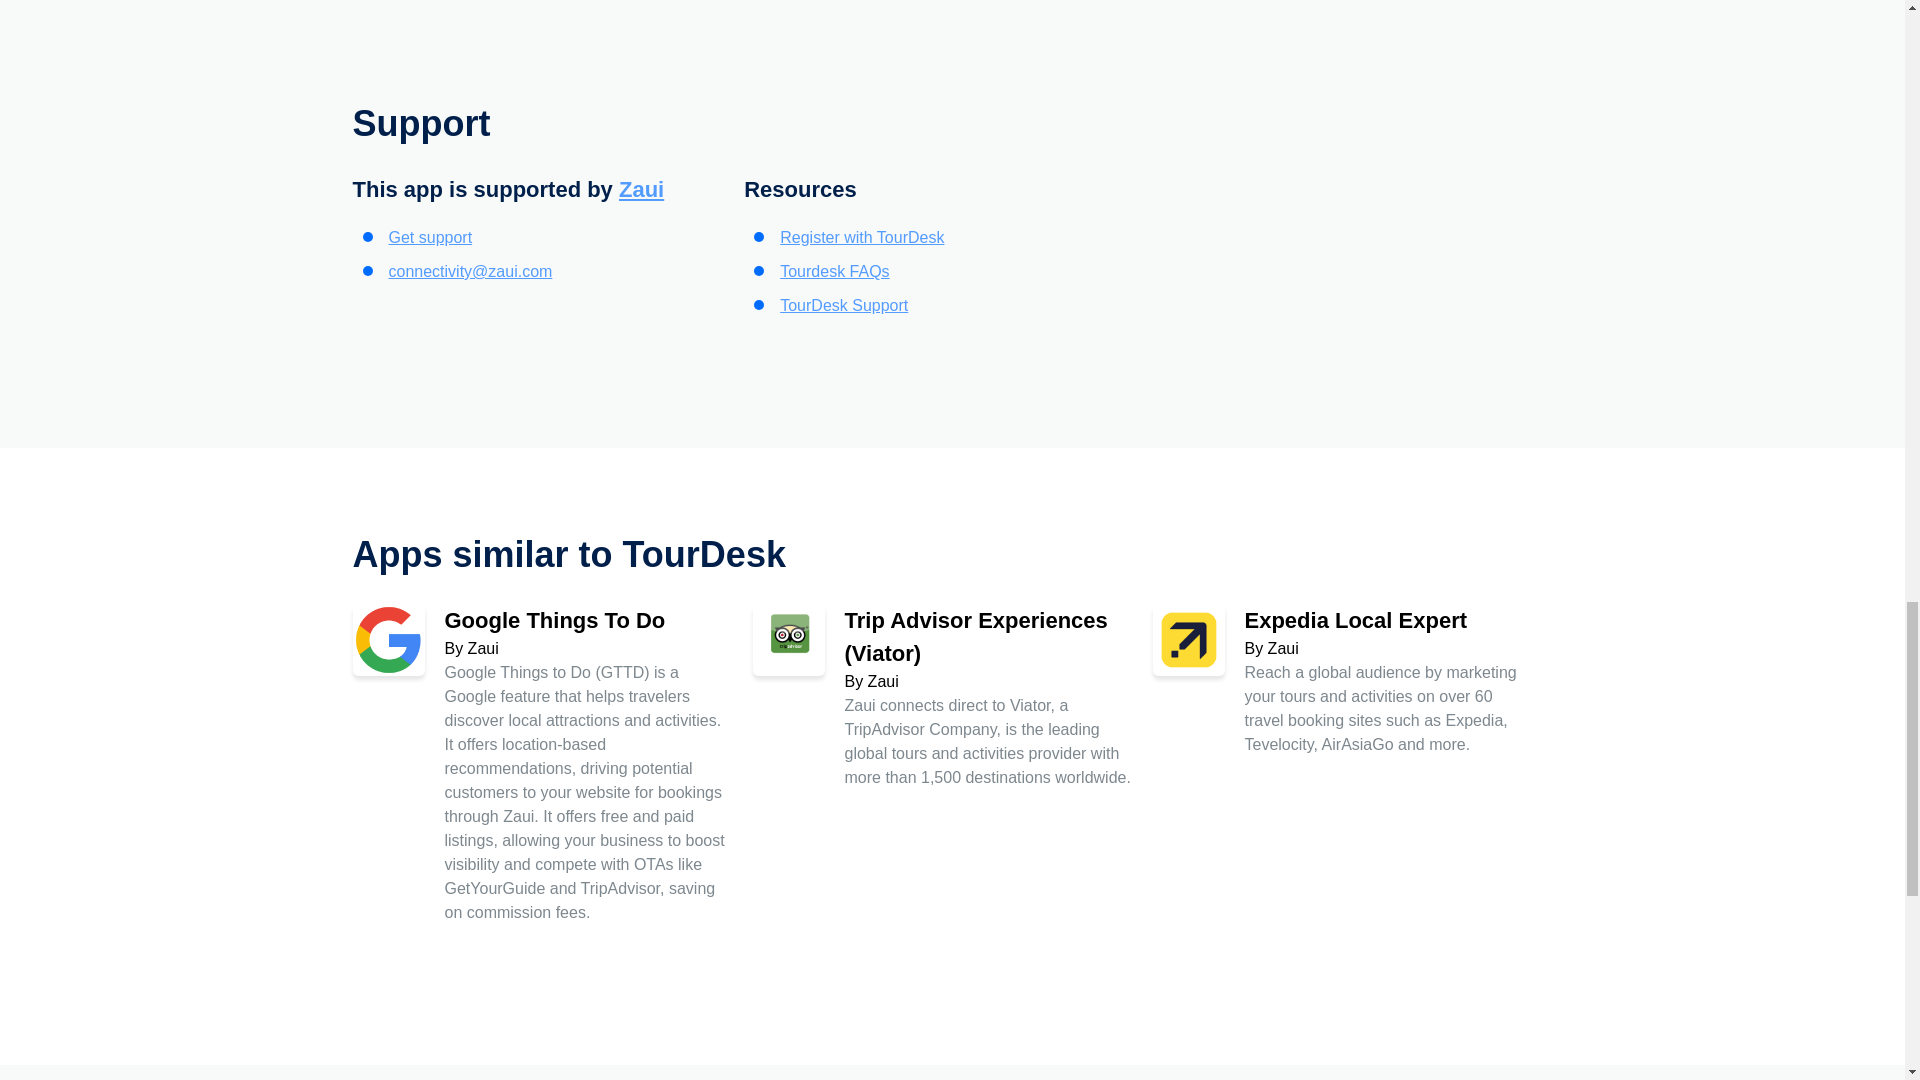 The image size is (1920, 1080). Describe the element at coordinates (554, 620) in the screenshot. I see `Google Things To Do` at that location.